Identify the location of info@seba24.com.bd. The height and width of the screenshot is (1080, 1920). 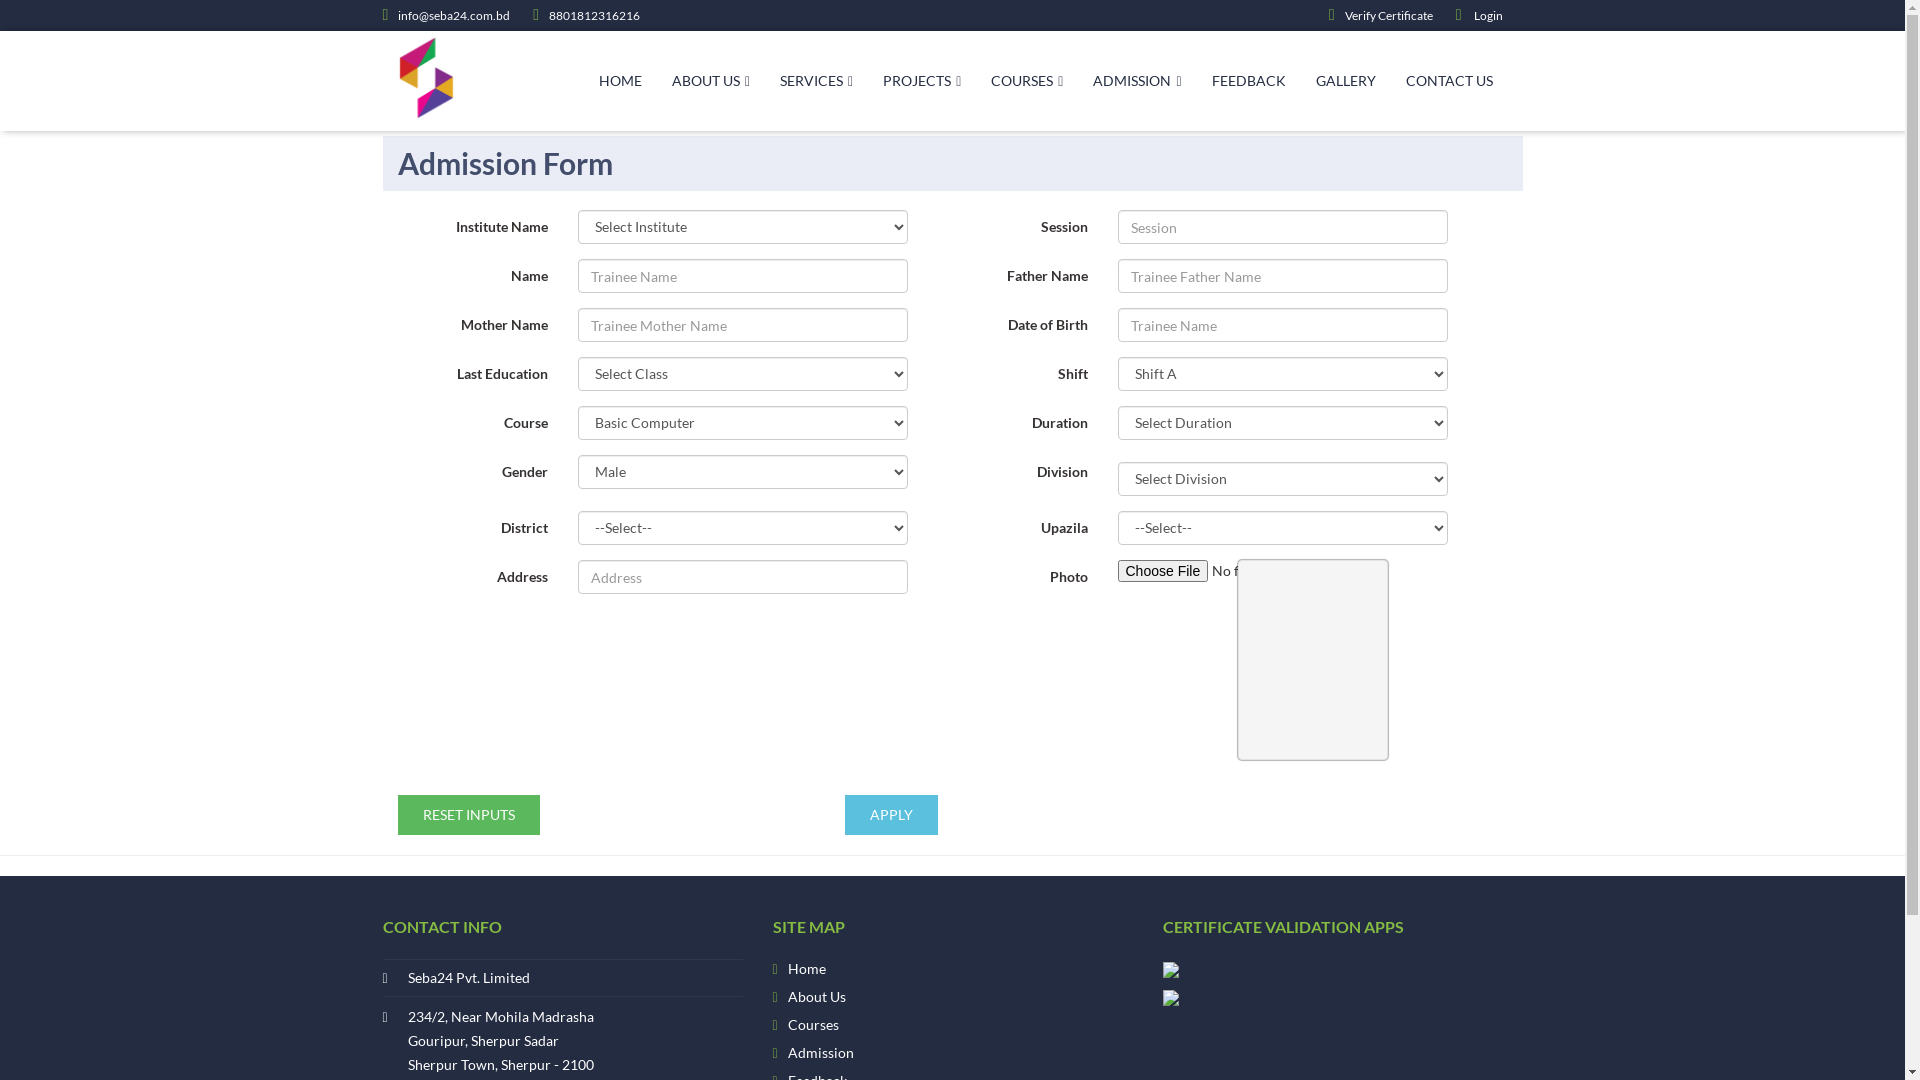
(446, 16).